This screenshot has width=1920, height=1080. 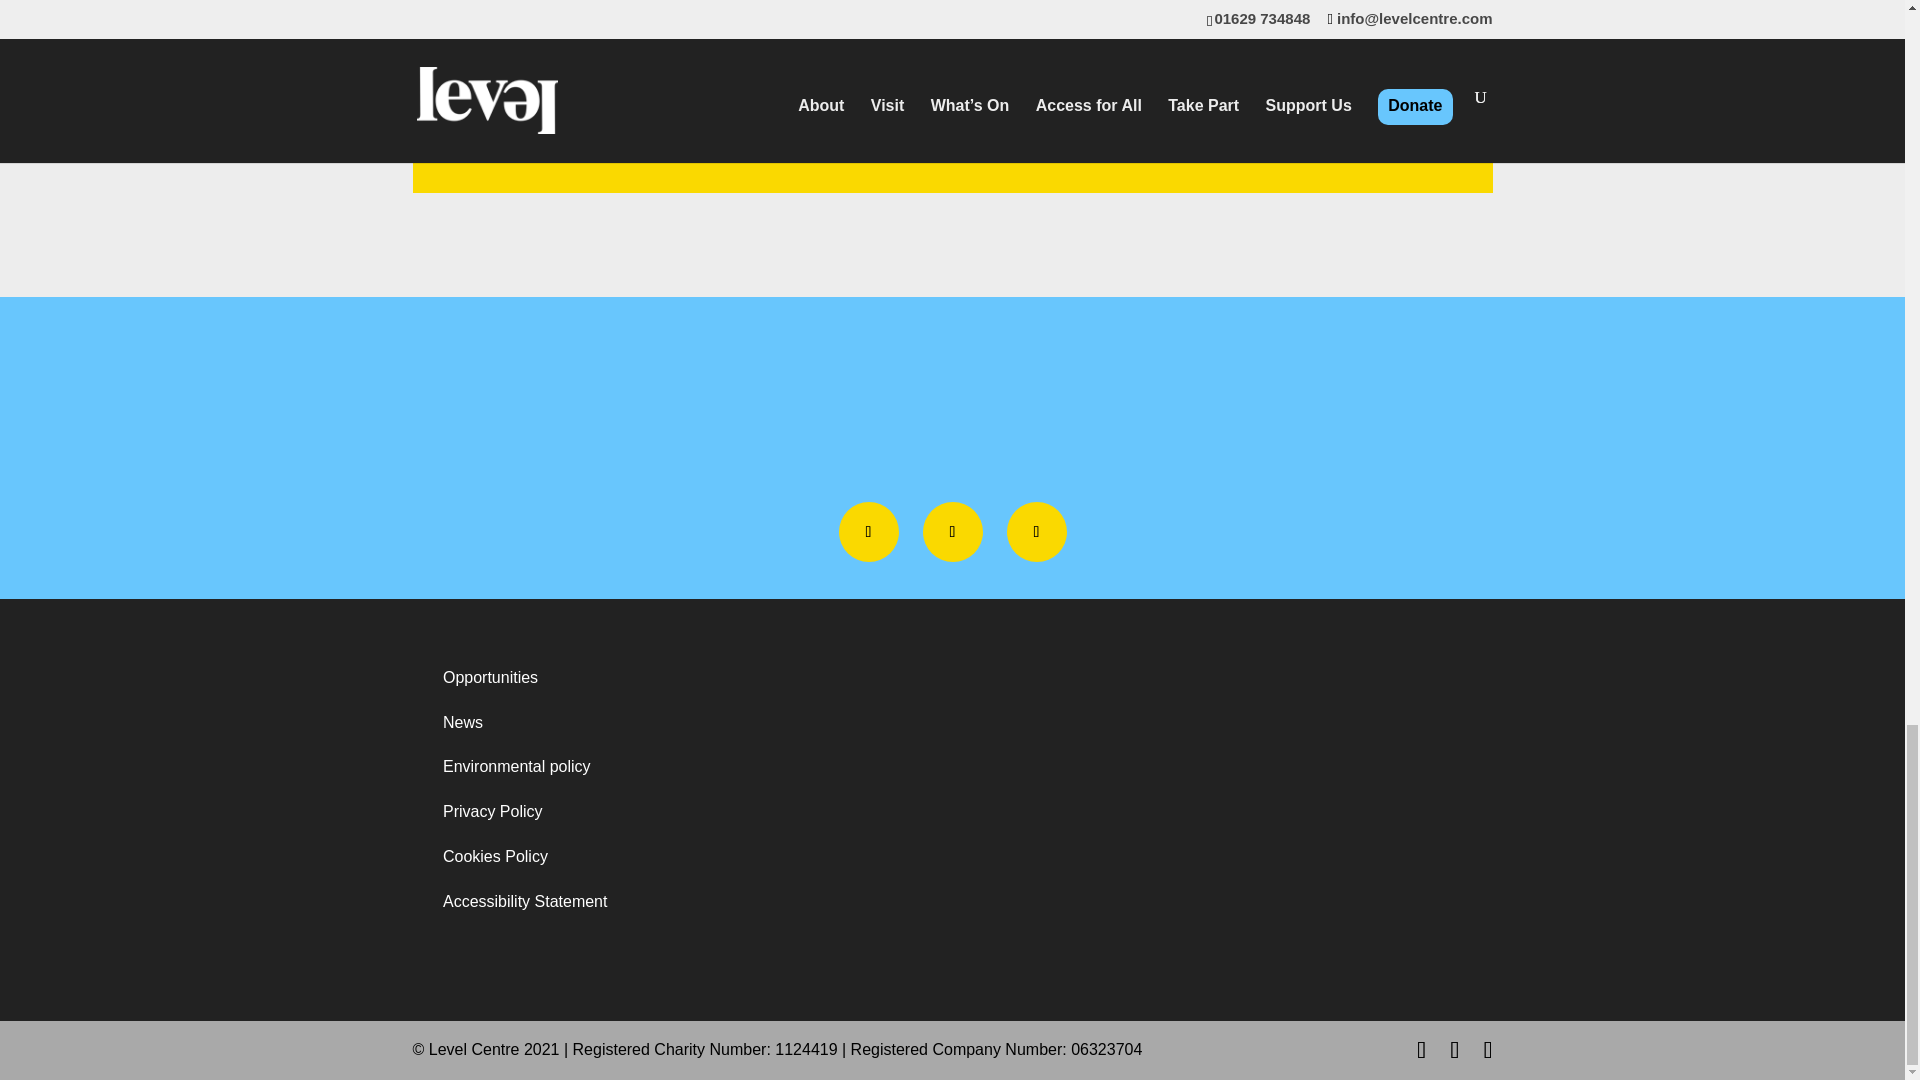 I want to click on Opportunities, so click(x=490, y=676).